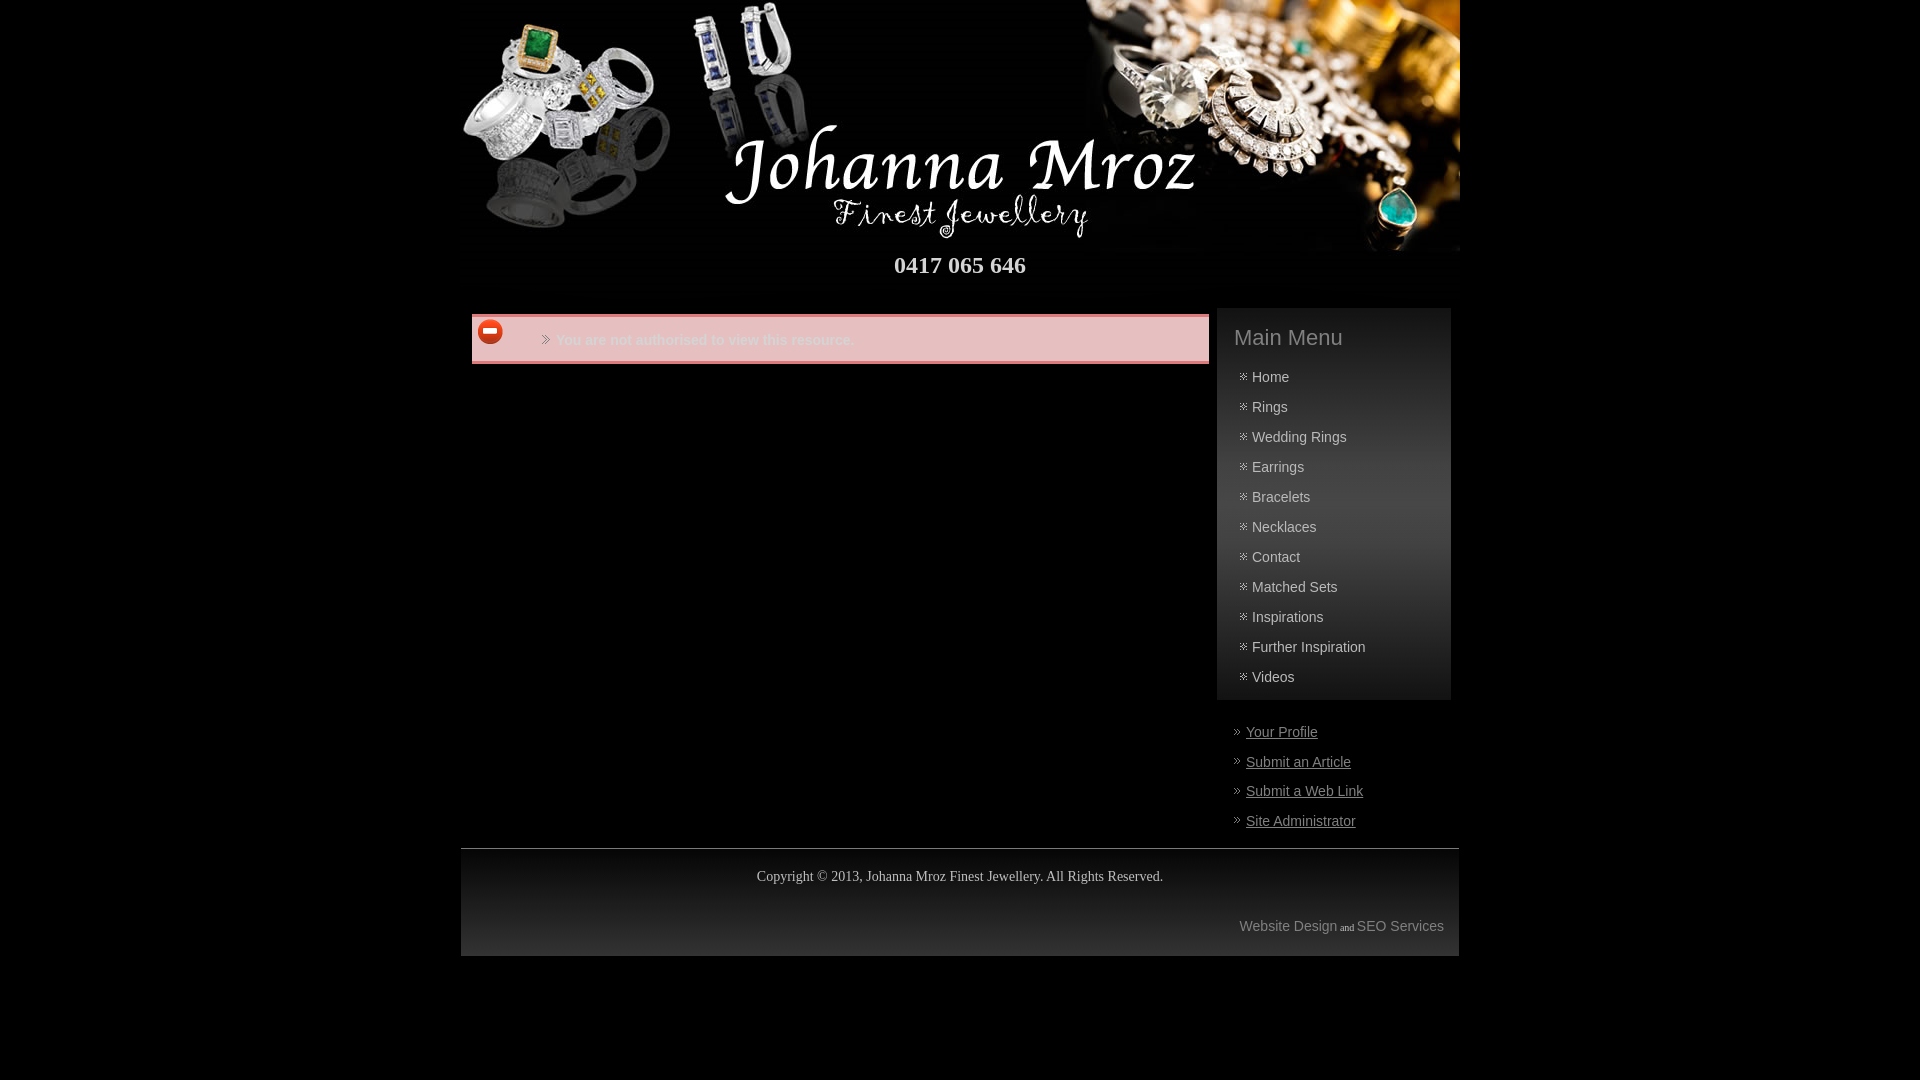  What do you see at coordinates (1334, 677) in the screenshot?
I see `Videos` at bounding box center [1334, 677].